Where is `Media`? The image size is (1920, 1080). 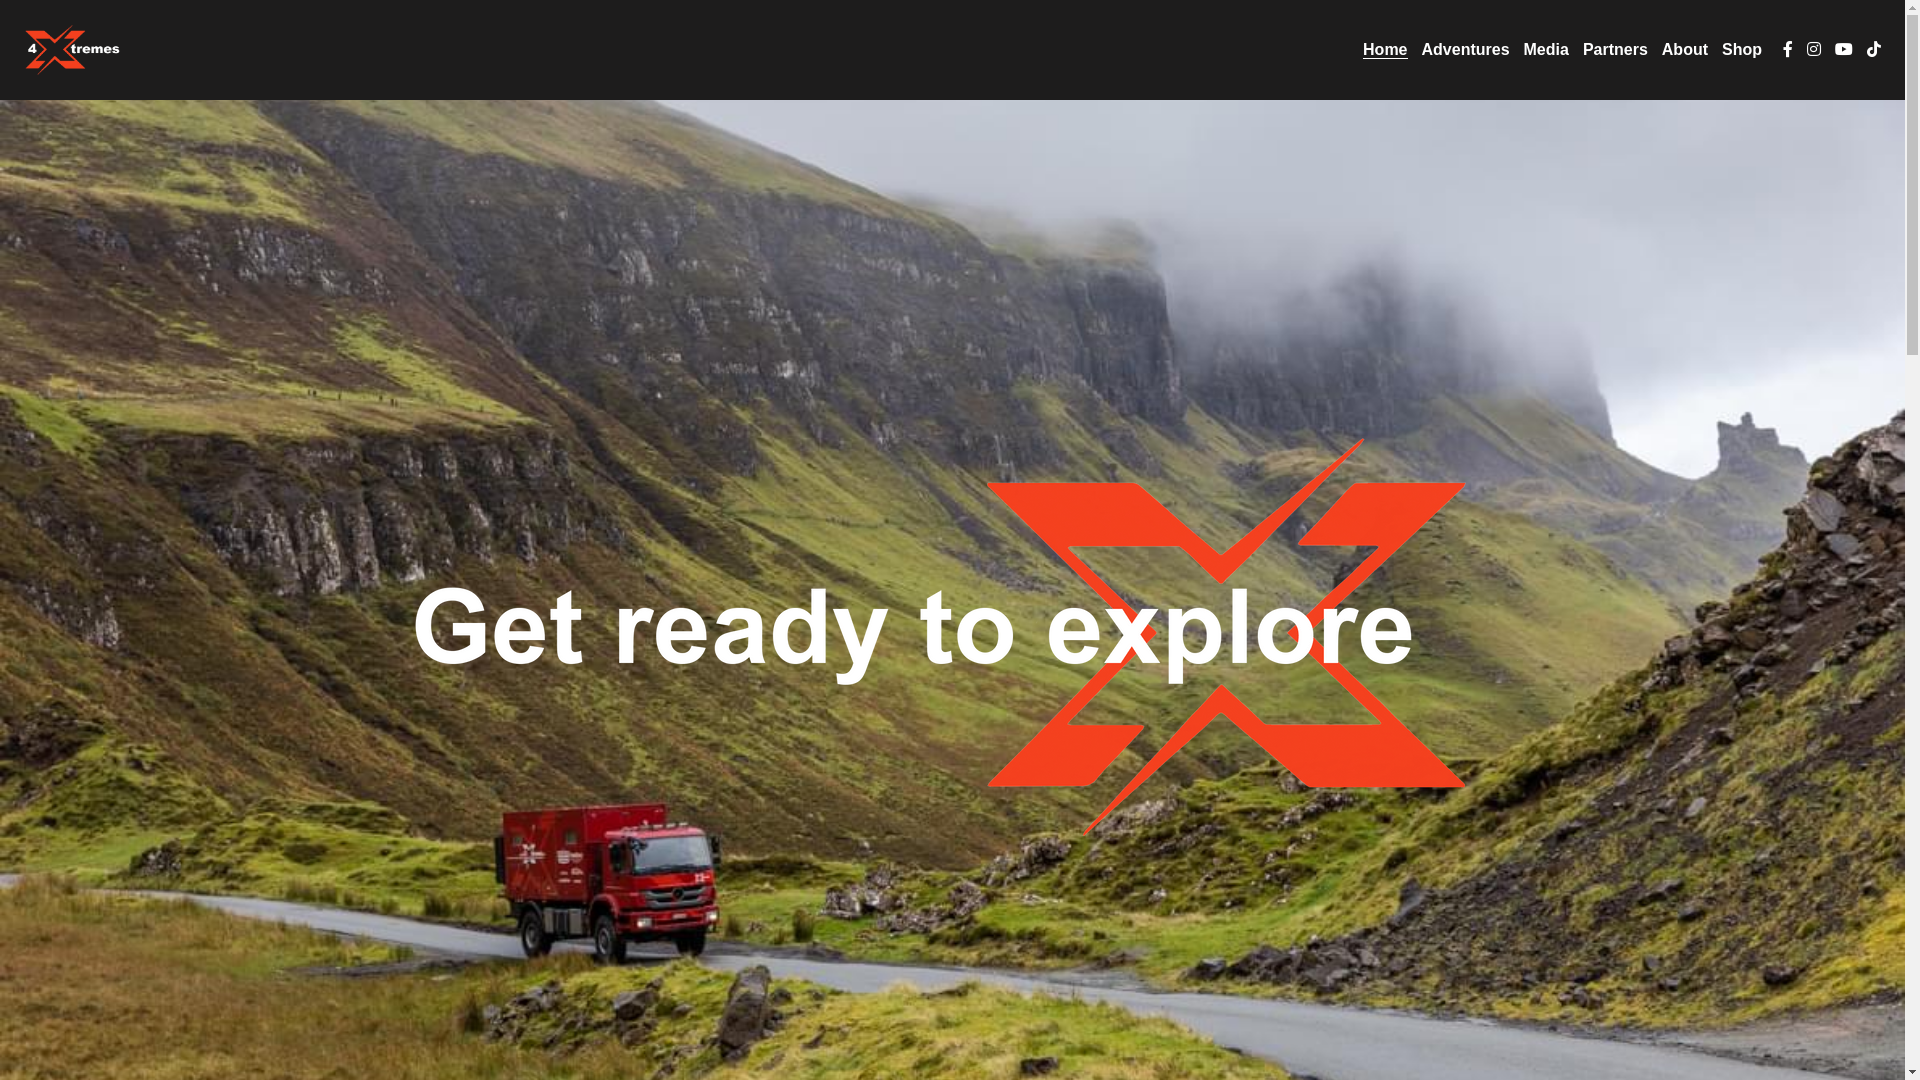
Media is located at coordinates (1546, 50).